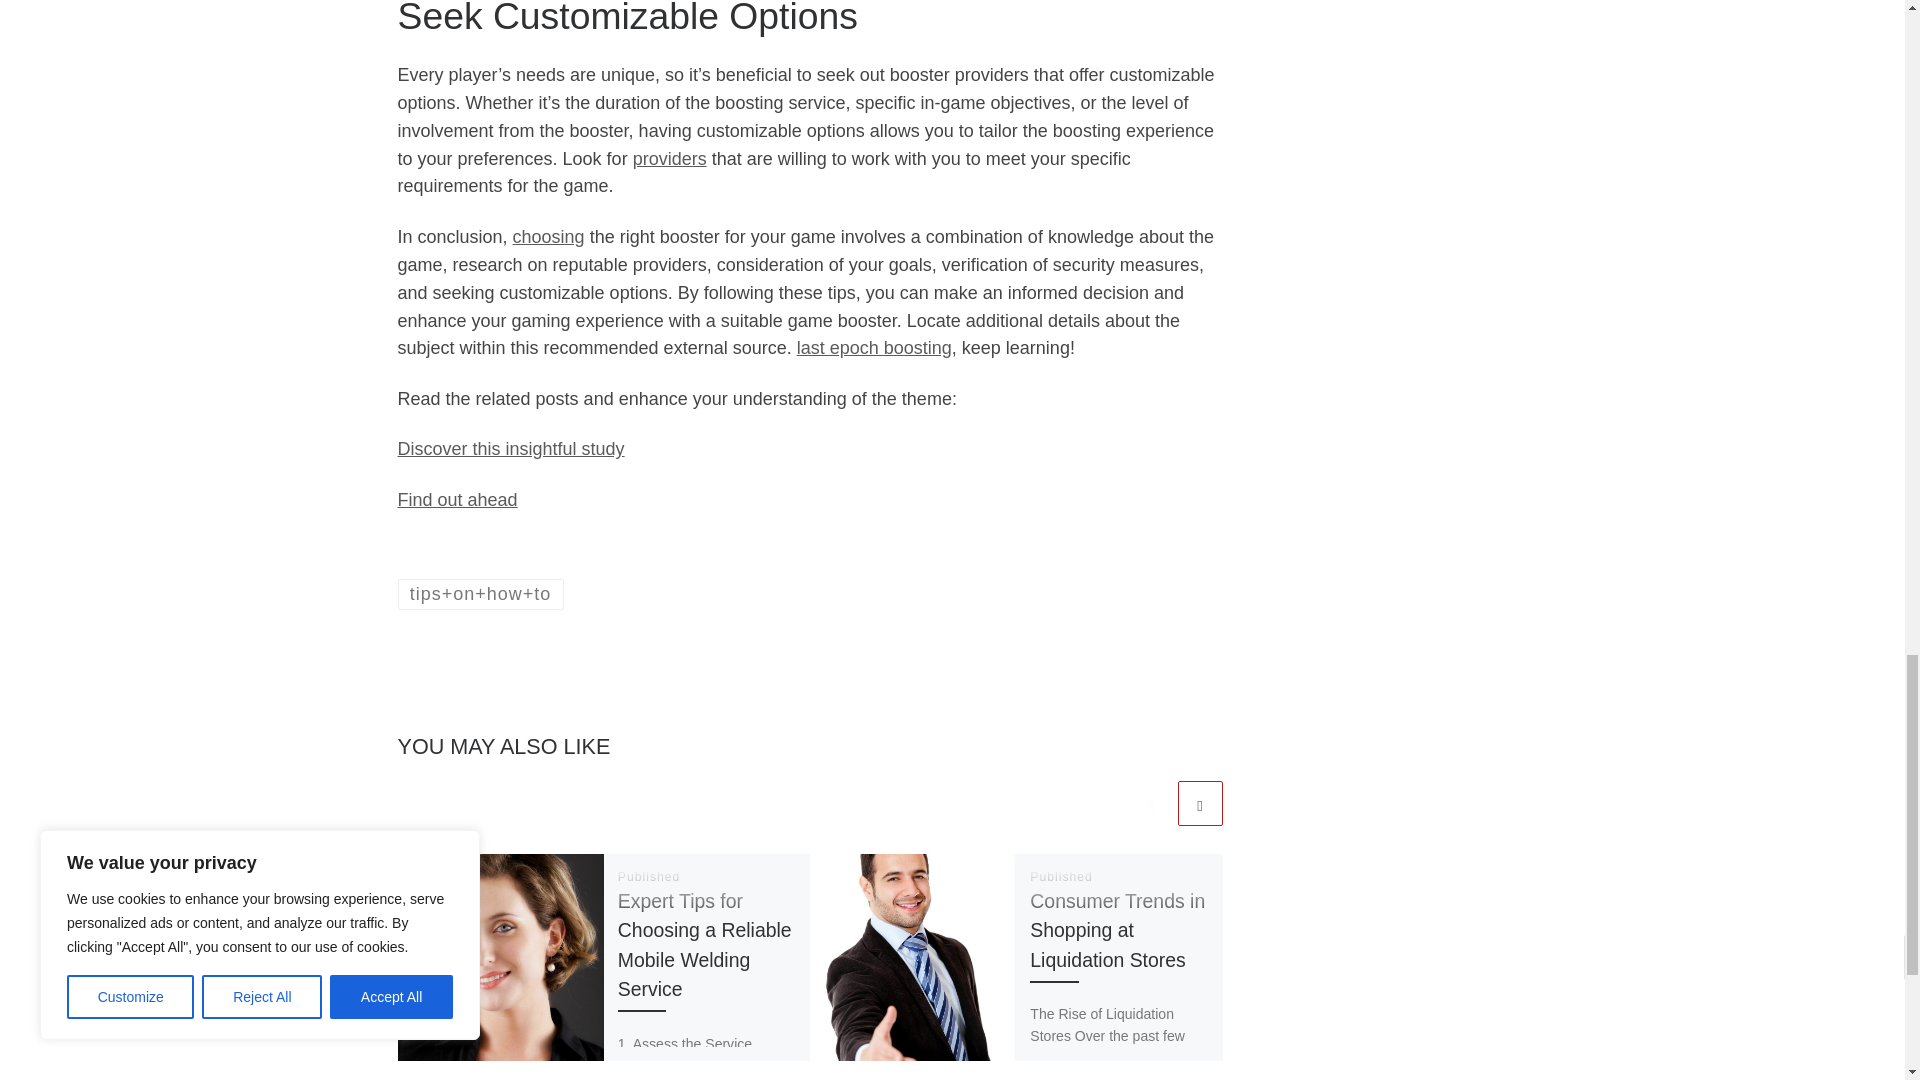 This screenshot has width=1920, height=1080. What do you see at coordinates (1150, 803) in the screenshot?
I see `Previous related articles` at bounding box center [1150, 803].